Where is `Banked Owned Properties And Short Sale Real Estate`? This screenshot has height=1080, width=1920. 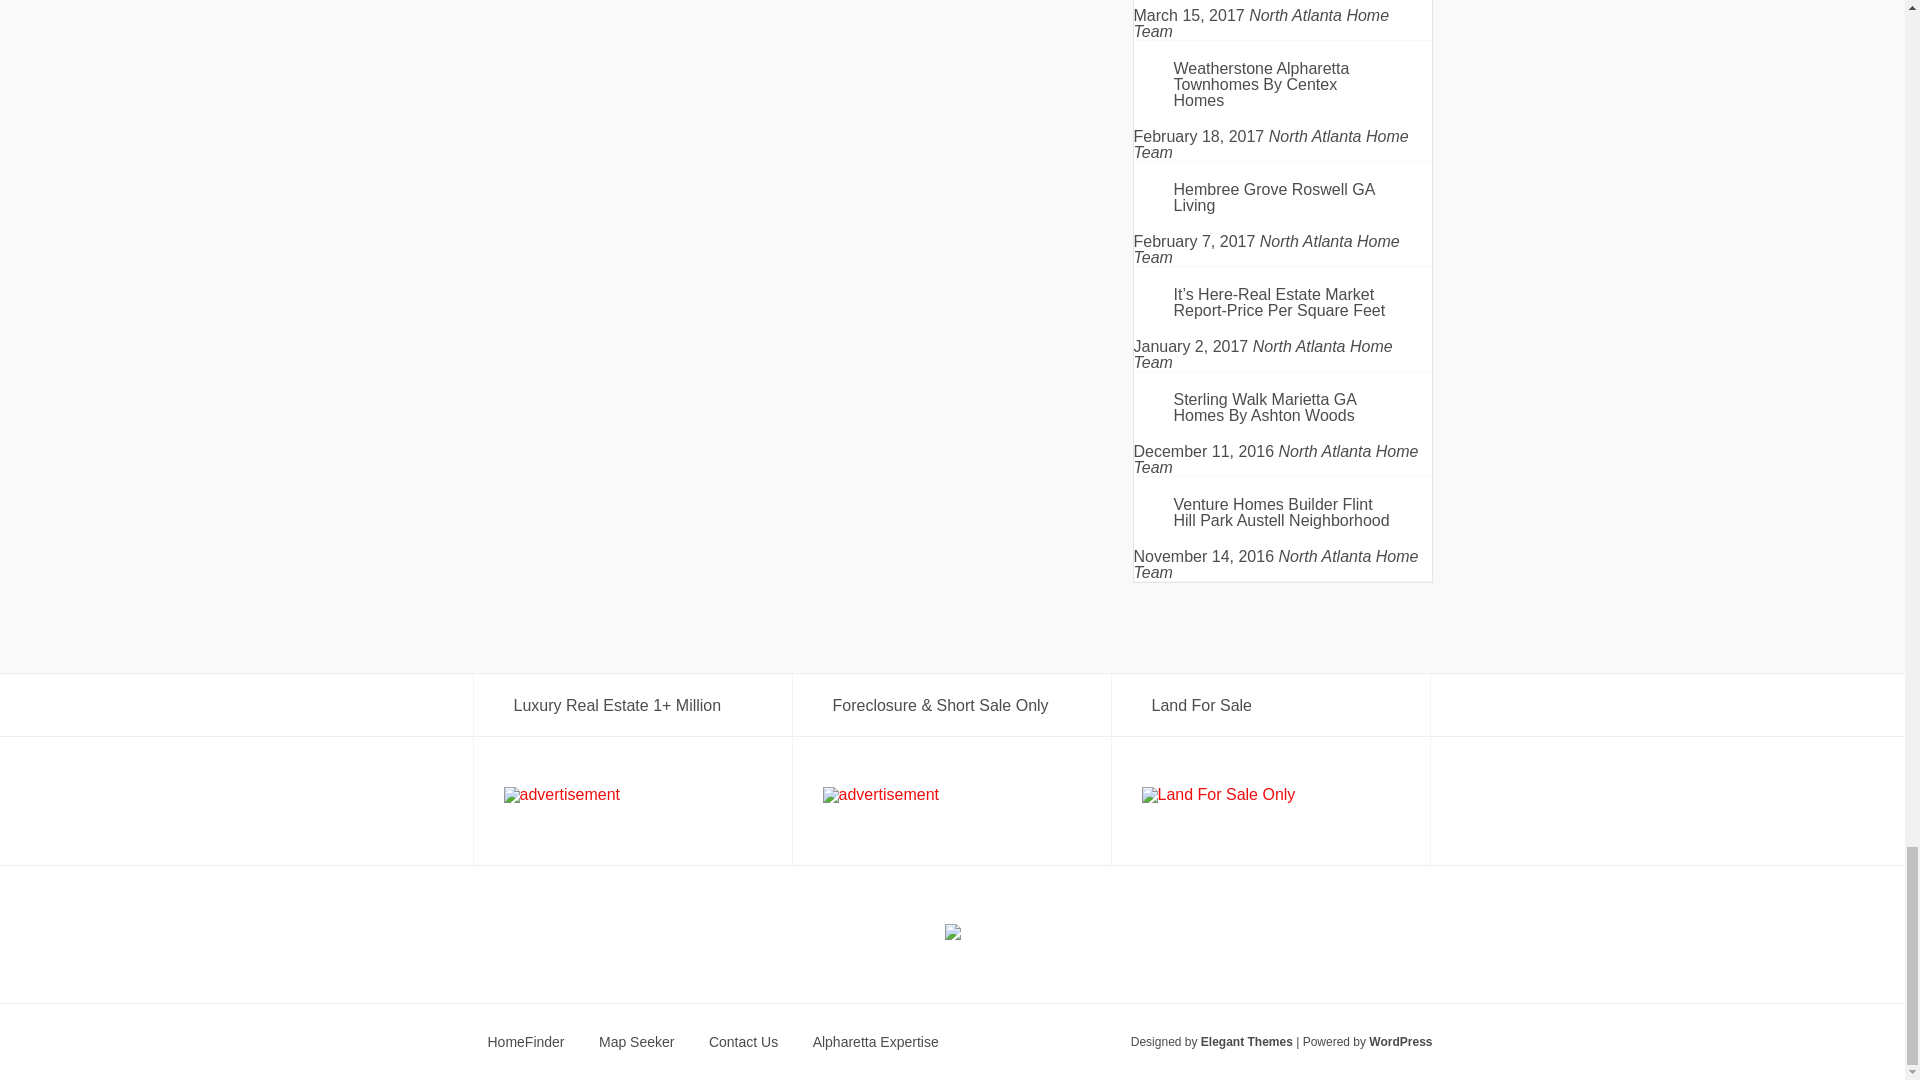 Banked Owned Properties And Short Sale Real Estate is located at coordinates (880, 795).